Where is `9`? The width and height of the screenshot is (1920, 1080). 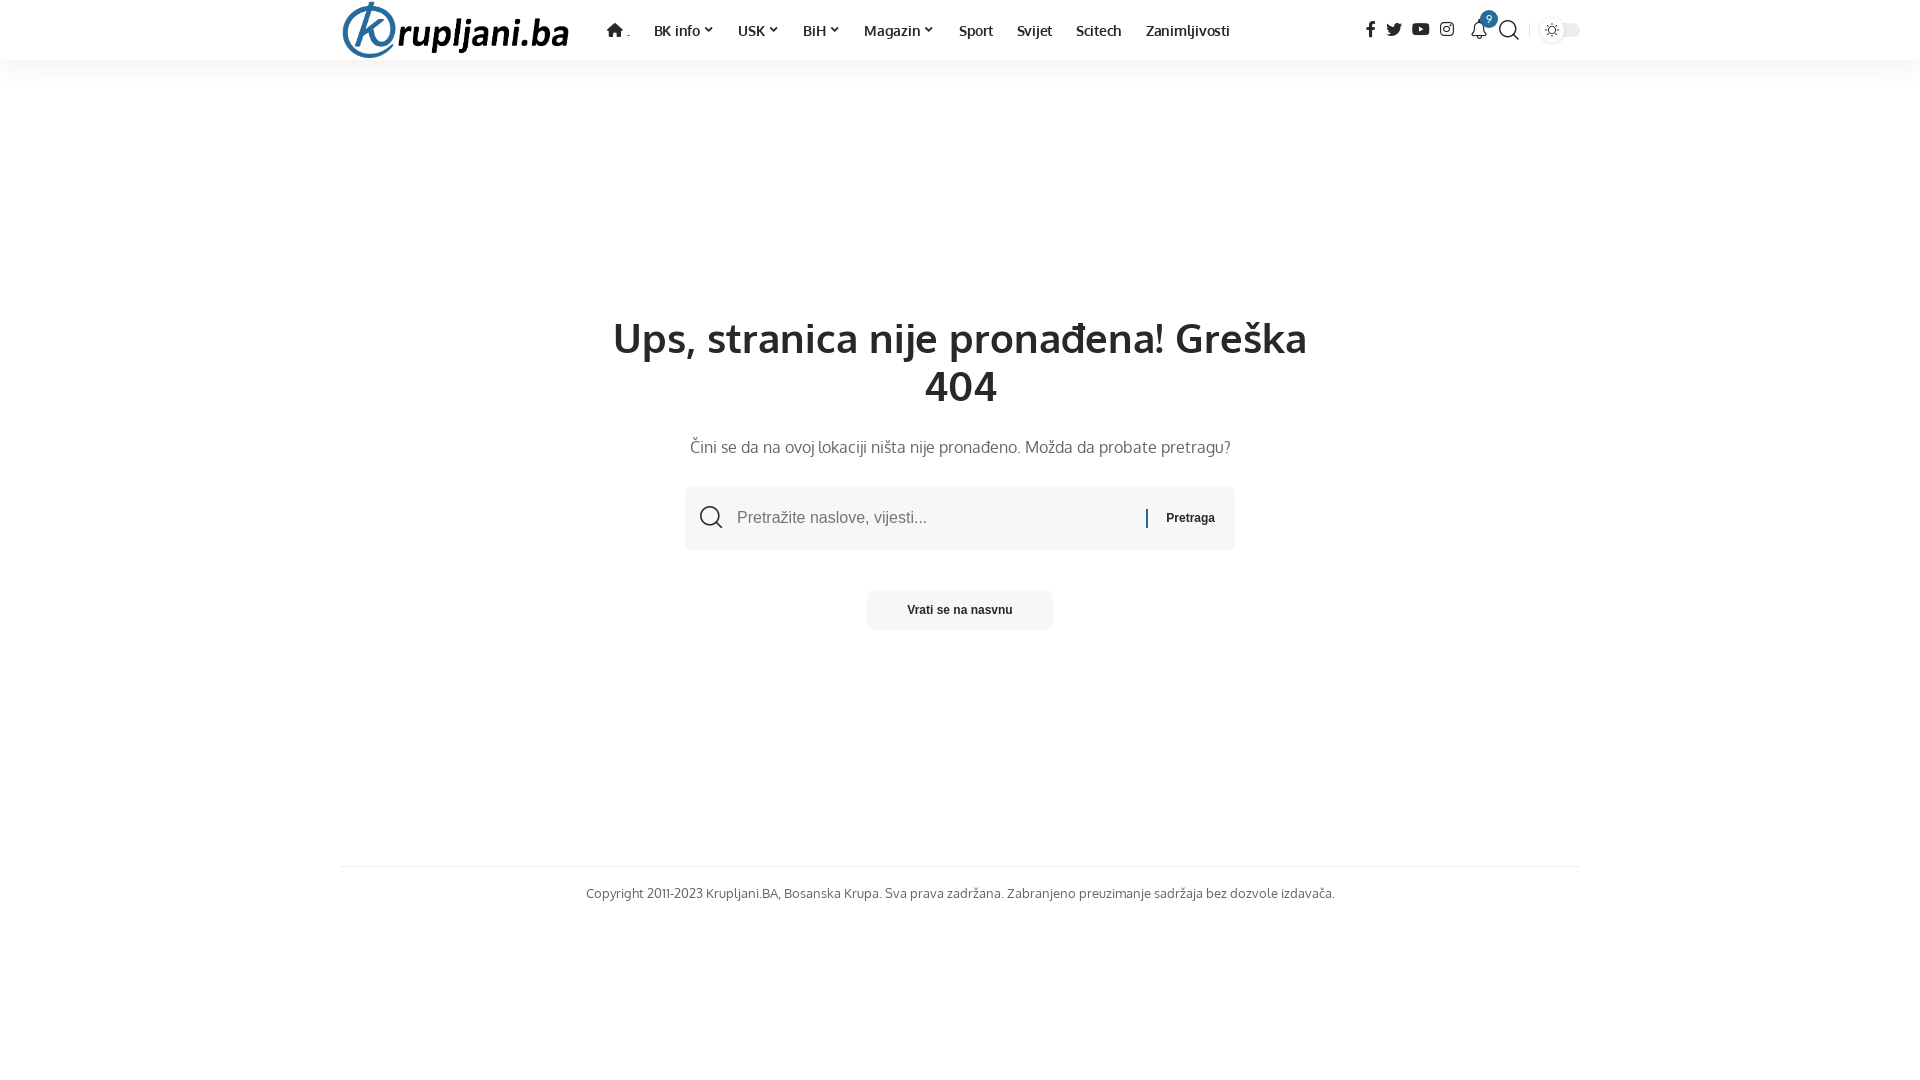
9 is located at coordinates (1479, 30).